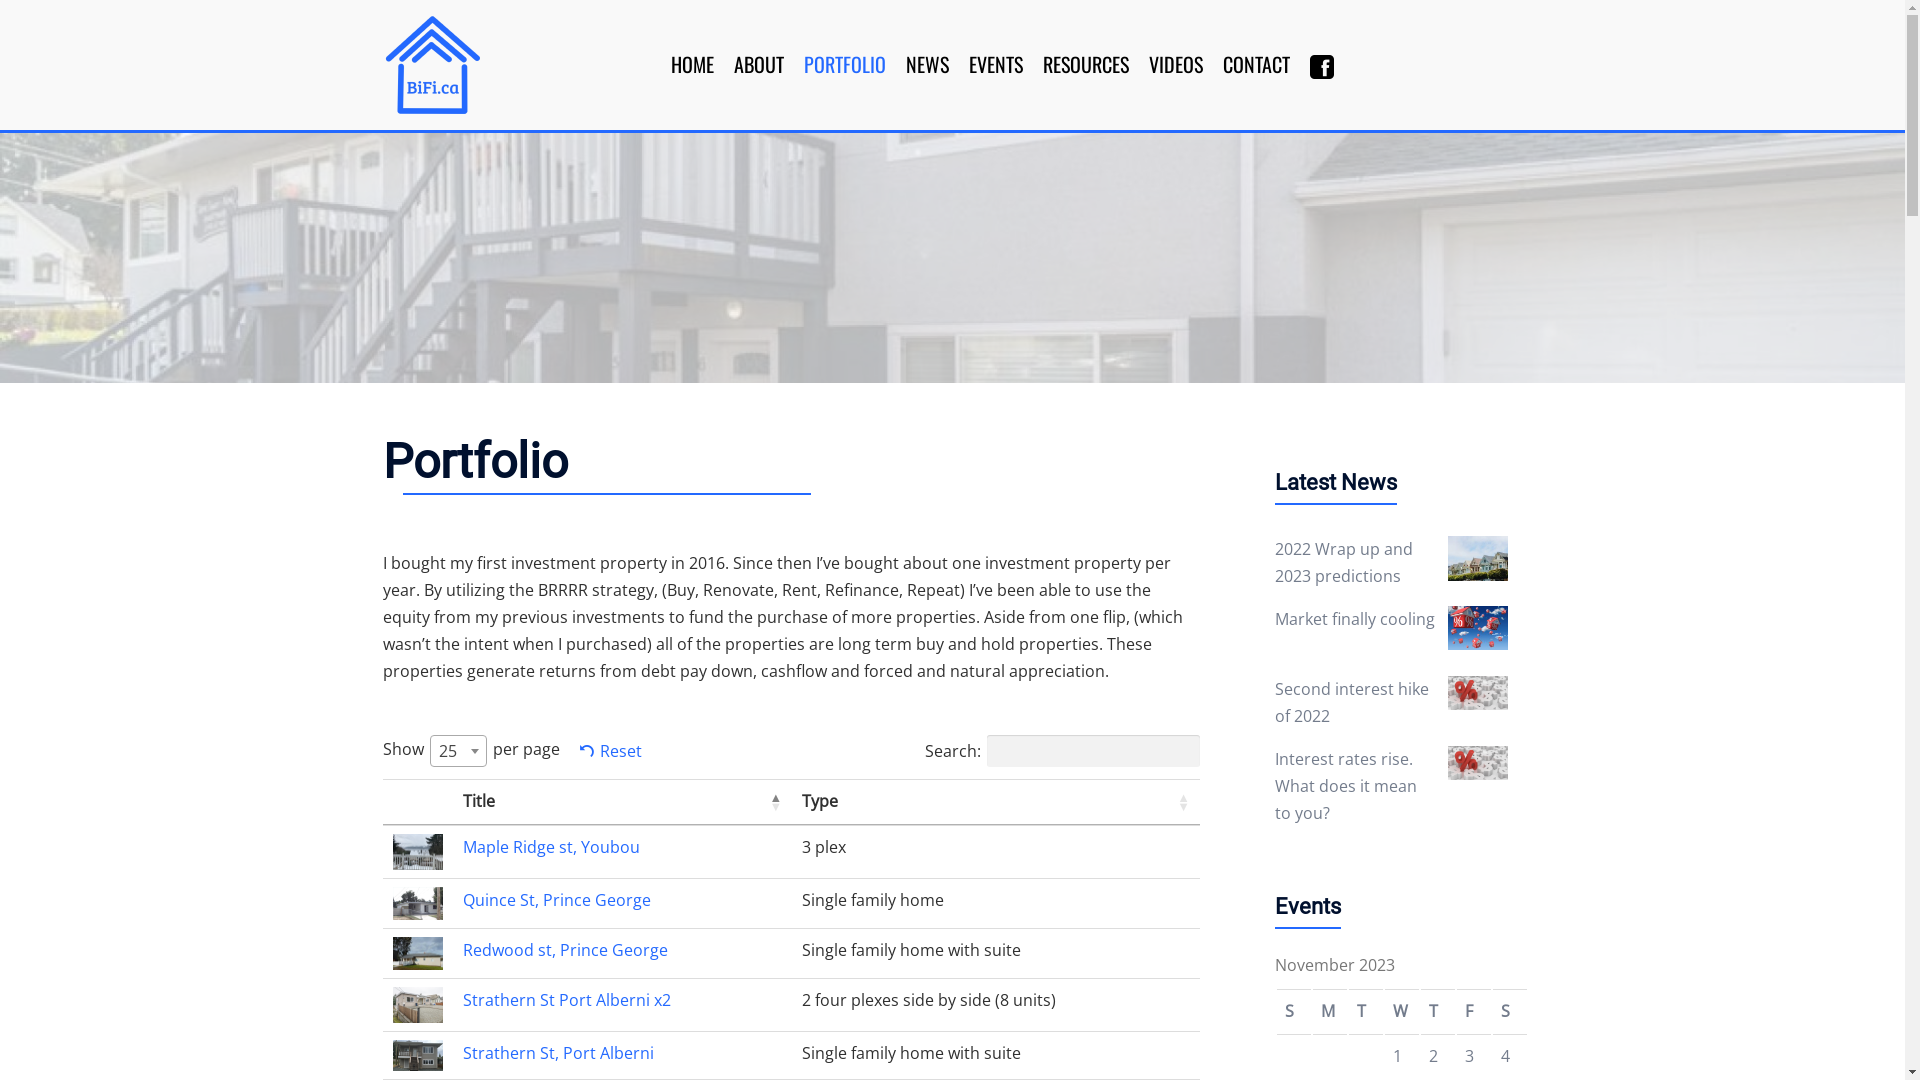 The height and width of the screenshot is (1080, 1920). What do you see at coordinates (417, 904) in the screenshot?
I see `Screen Shot 2022-03-25 at 11.42.07 AM` at bounding box center [417, 904].